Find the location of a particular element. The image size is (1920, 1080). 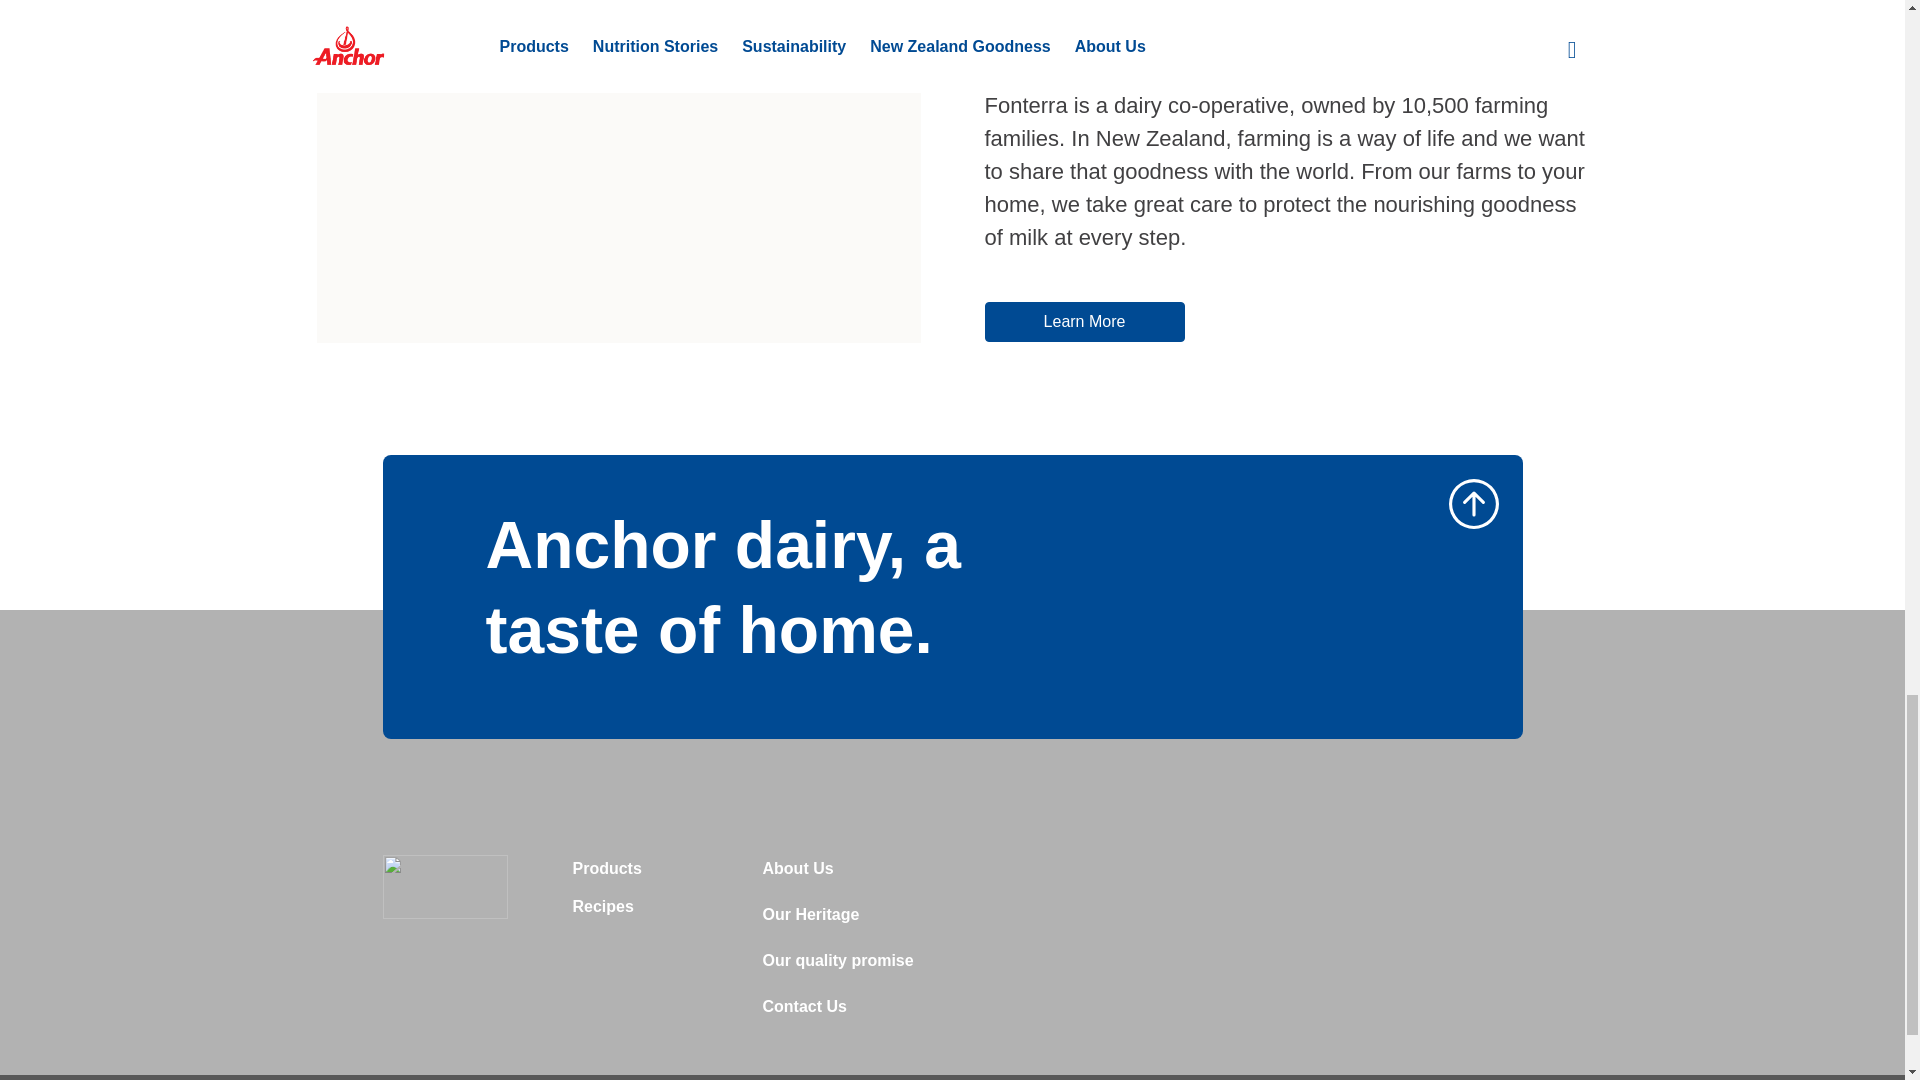

Products is located at coordinates (606, 875).